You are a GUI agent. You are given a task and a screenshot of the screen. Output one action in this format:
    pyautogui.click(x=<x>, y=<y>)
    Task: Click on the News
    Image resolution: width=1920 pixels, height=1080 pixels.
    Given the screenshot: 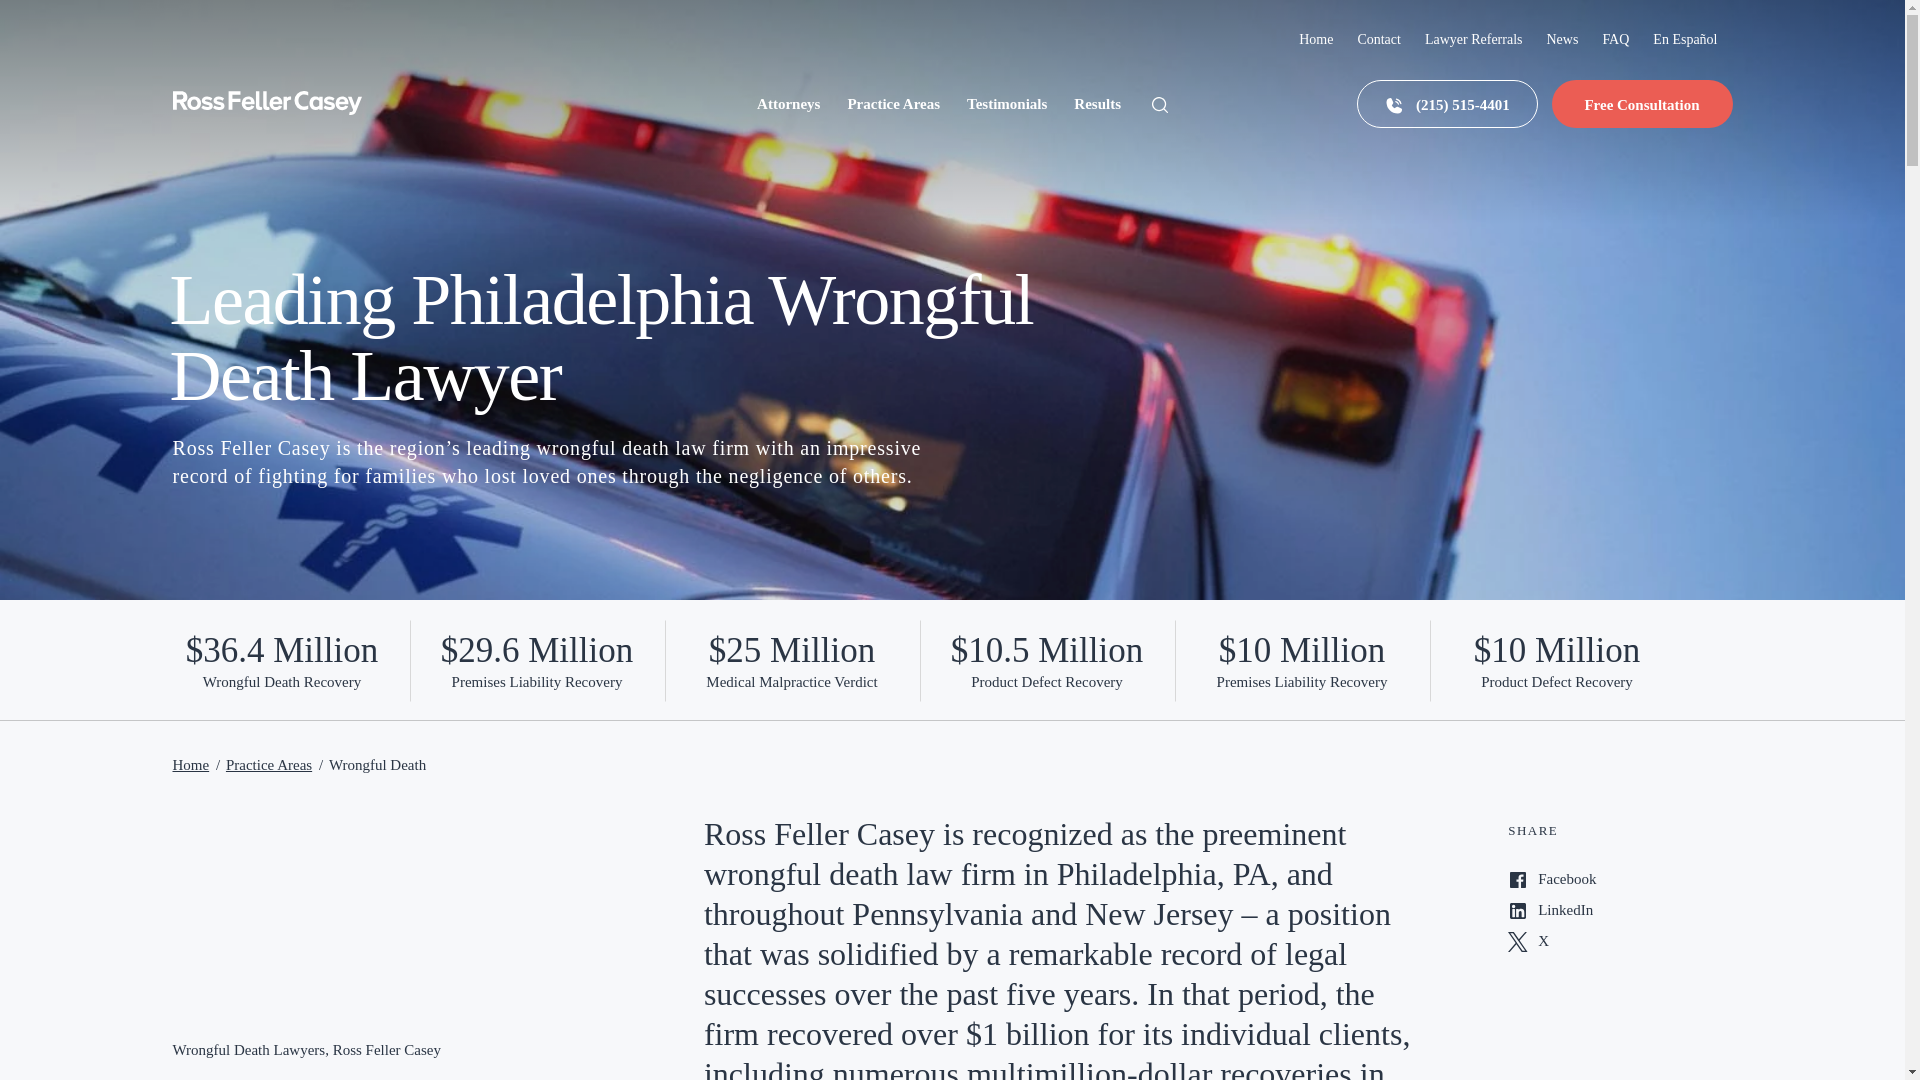 What is the action you would take?
    pyautogui.click(x=1562, y=40)
    